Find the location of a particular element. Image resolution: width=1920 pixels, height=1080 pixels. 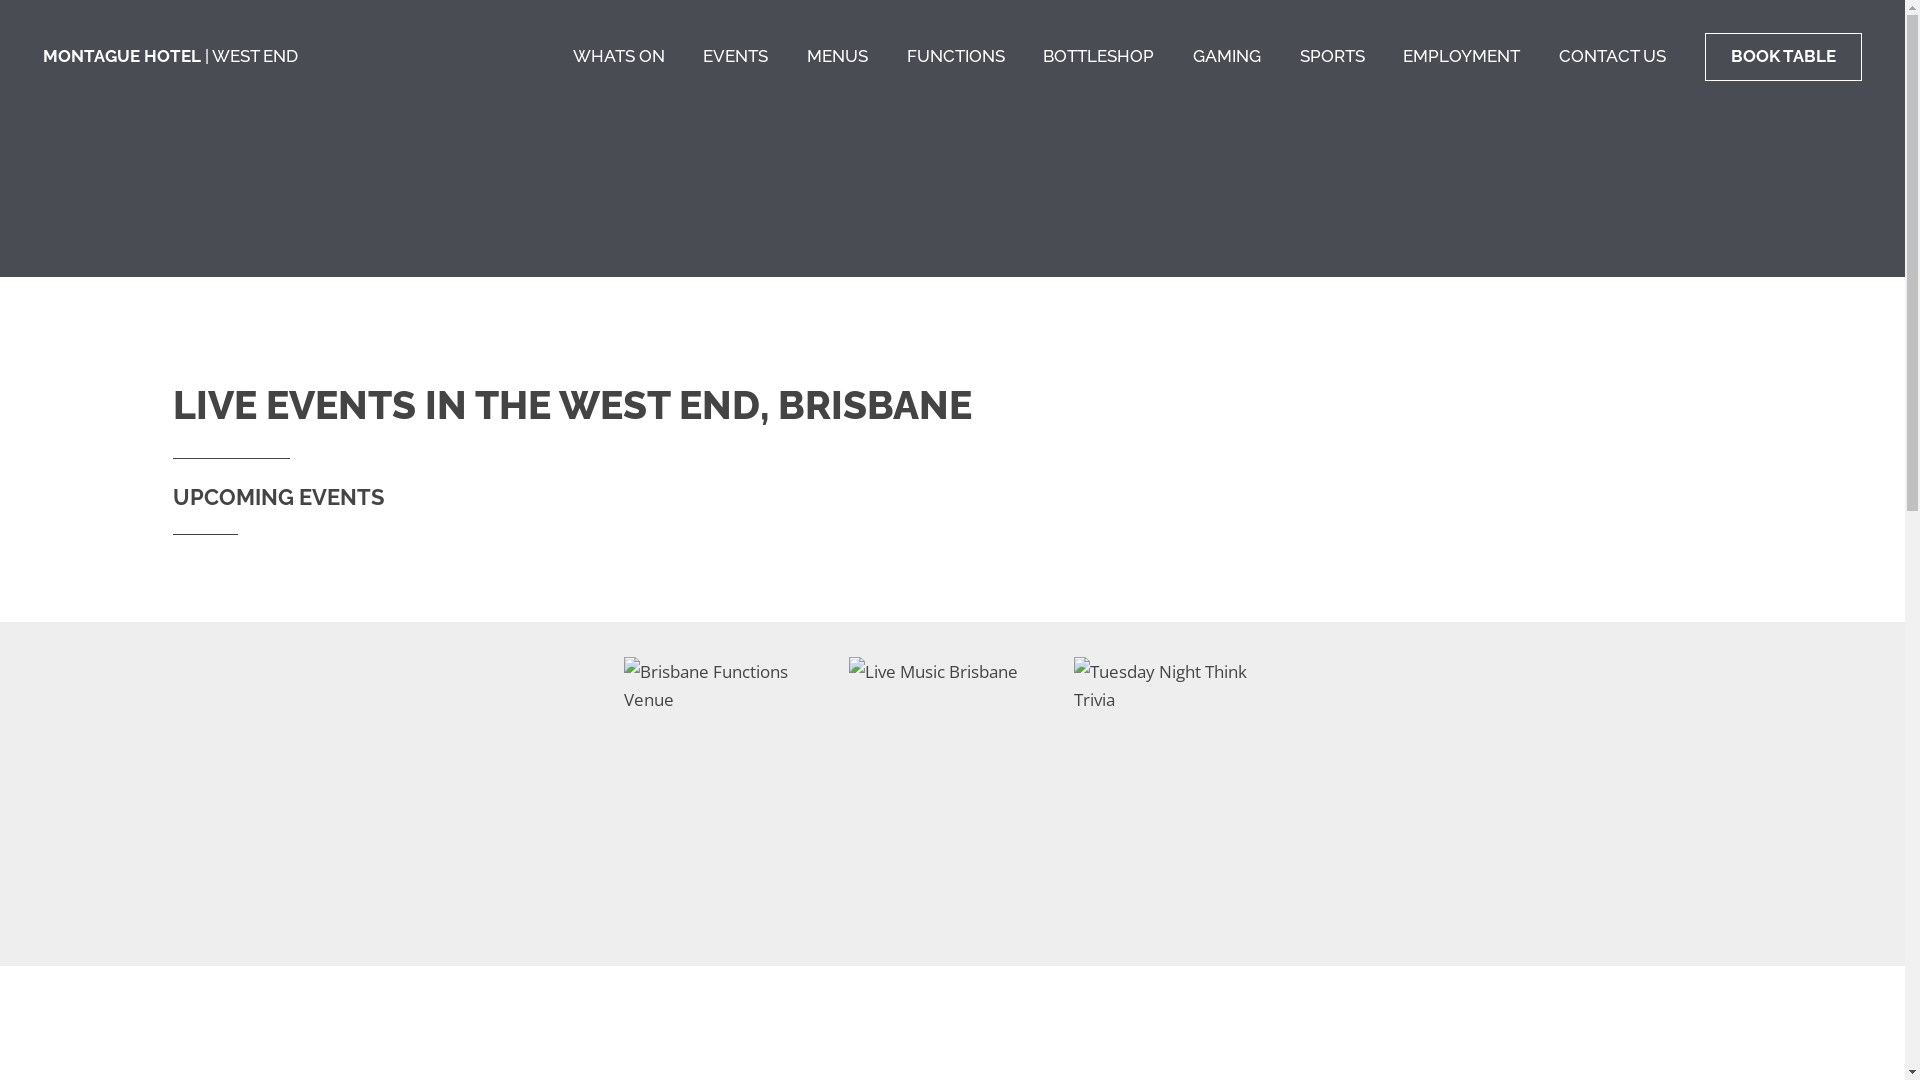

WHATS ON is located at coordinates (619, 56).